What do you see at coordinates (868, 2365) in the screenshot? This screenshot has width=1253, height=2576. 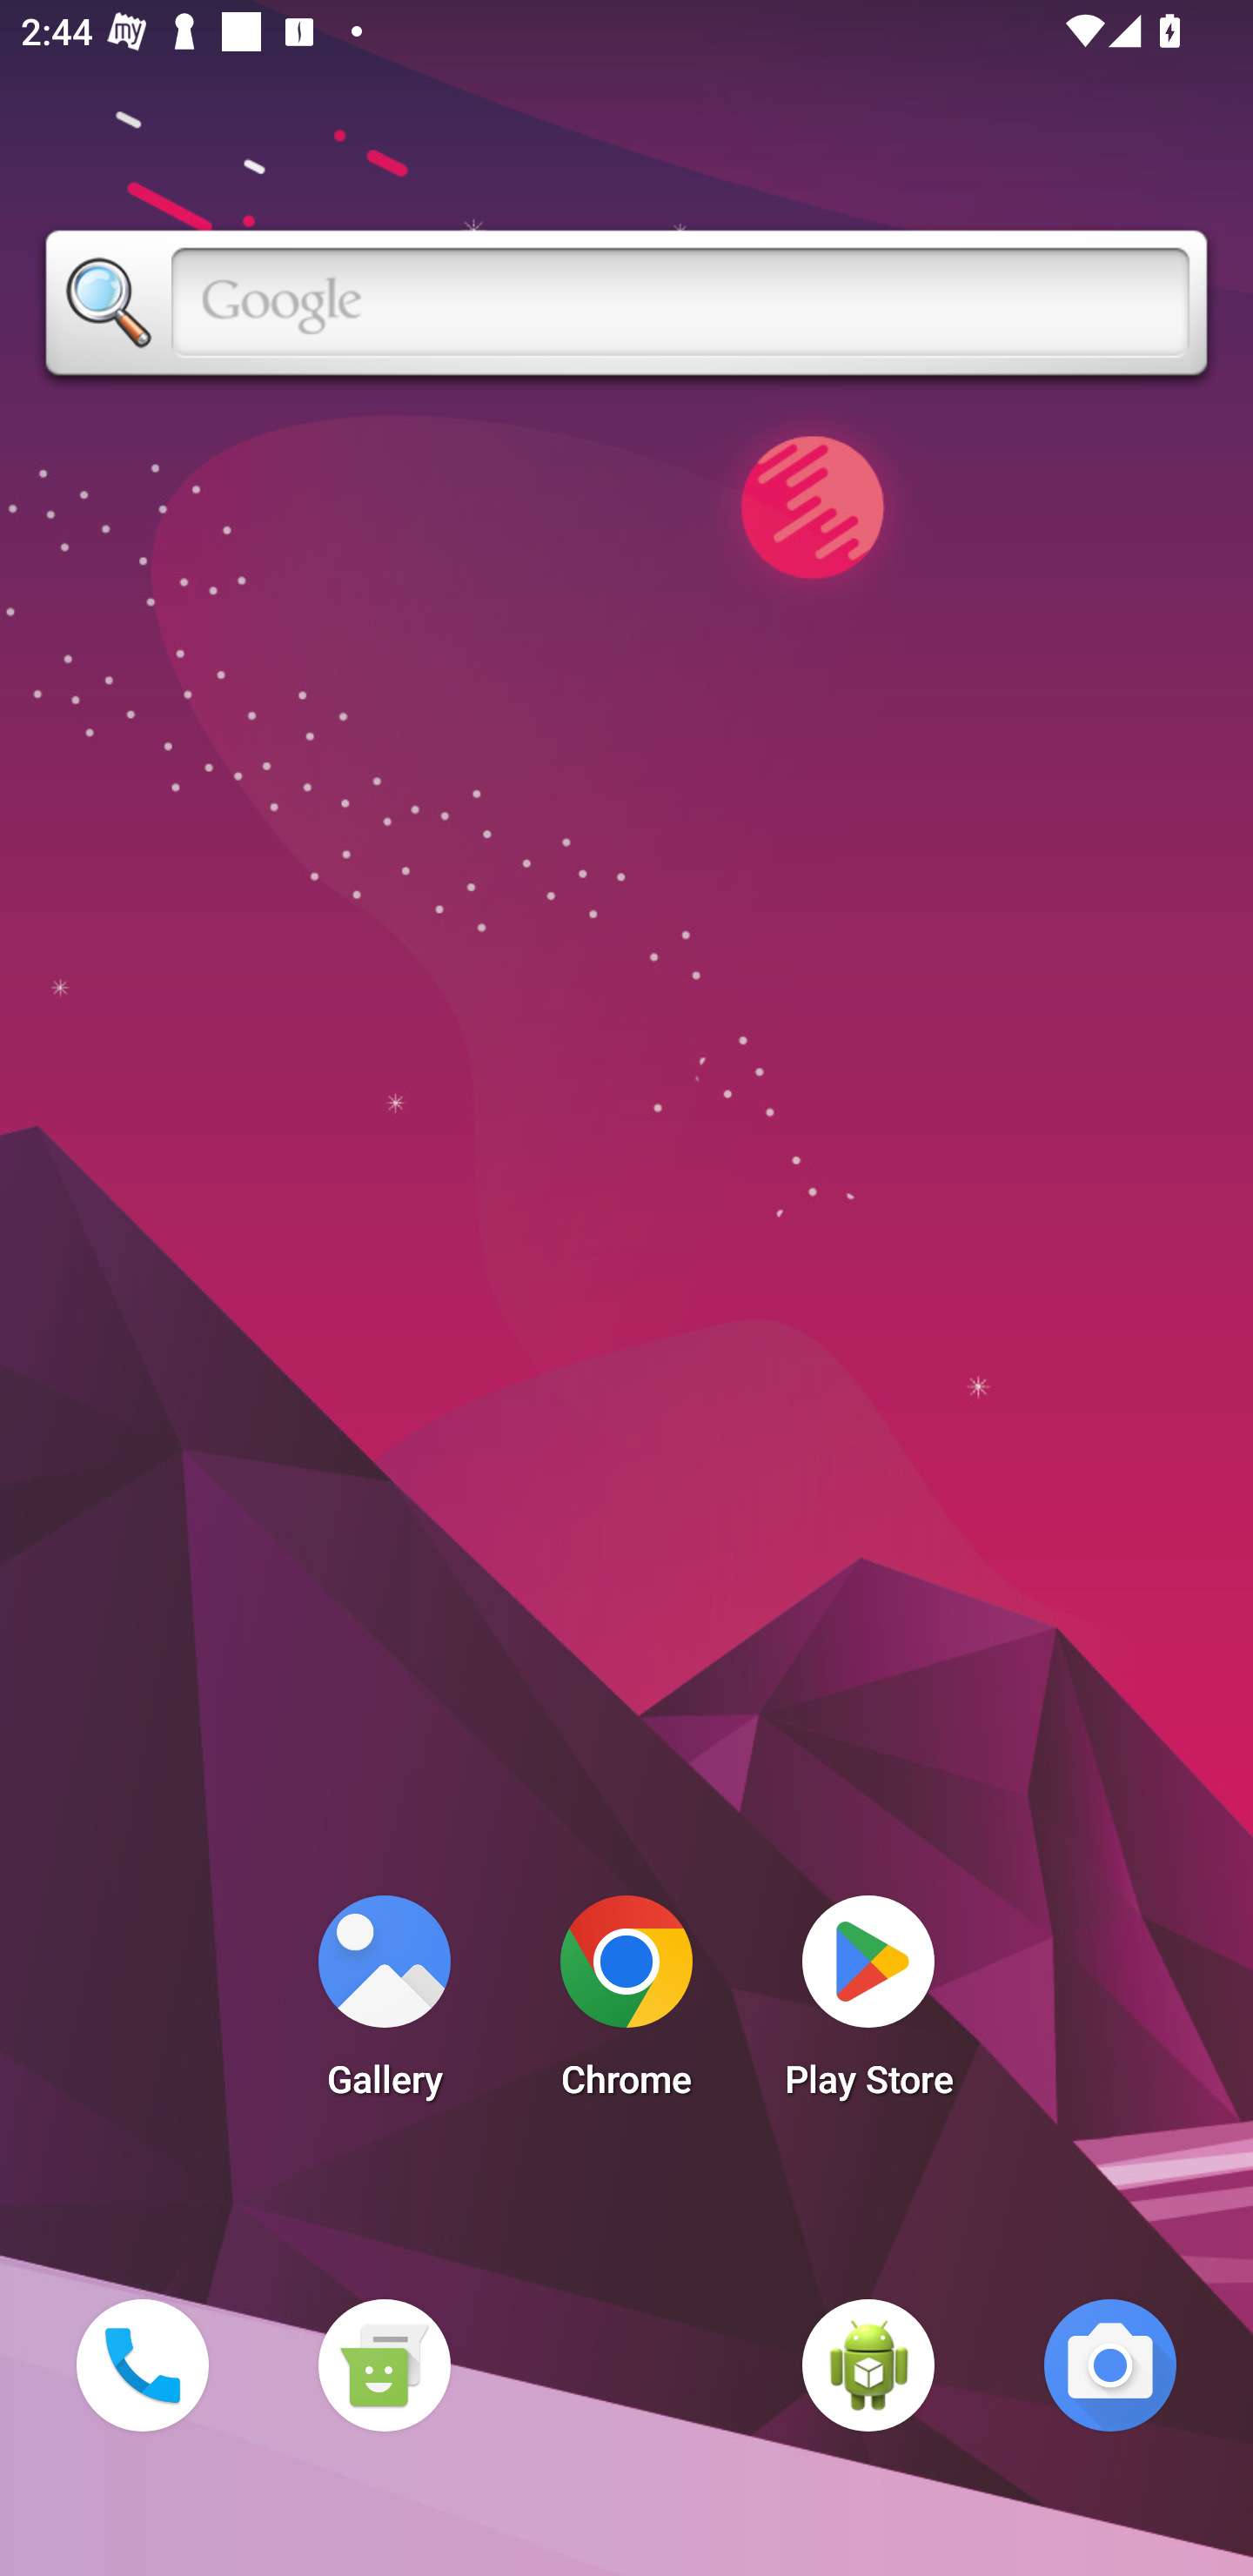 I see `WebView Browser Tester` at bounding box center [868, 2365].